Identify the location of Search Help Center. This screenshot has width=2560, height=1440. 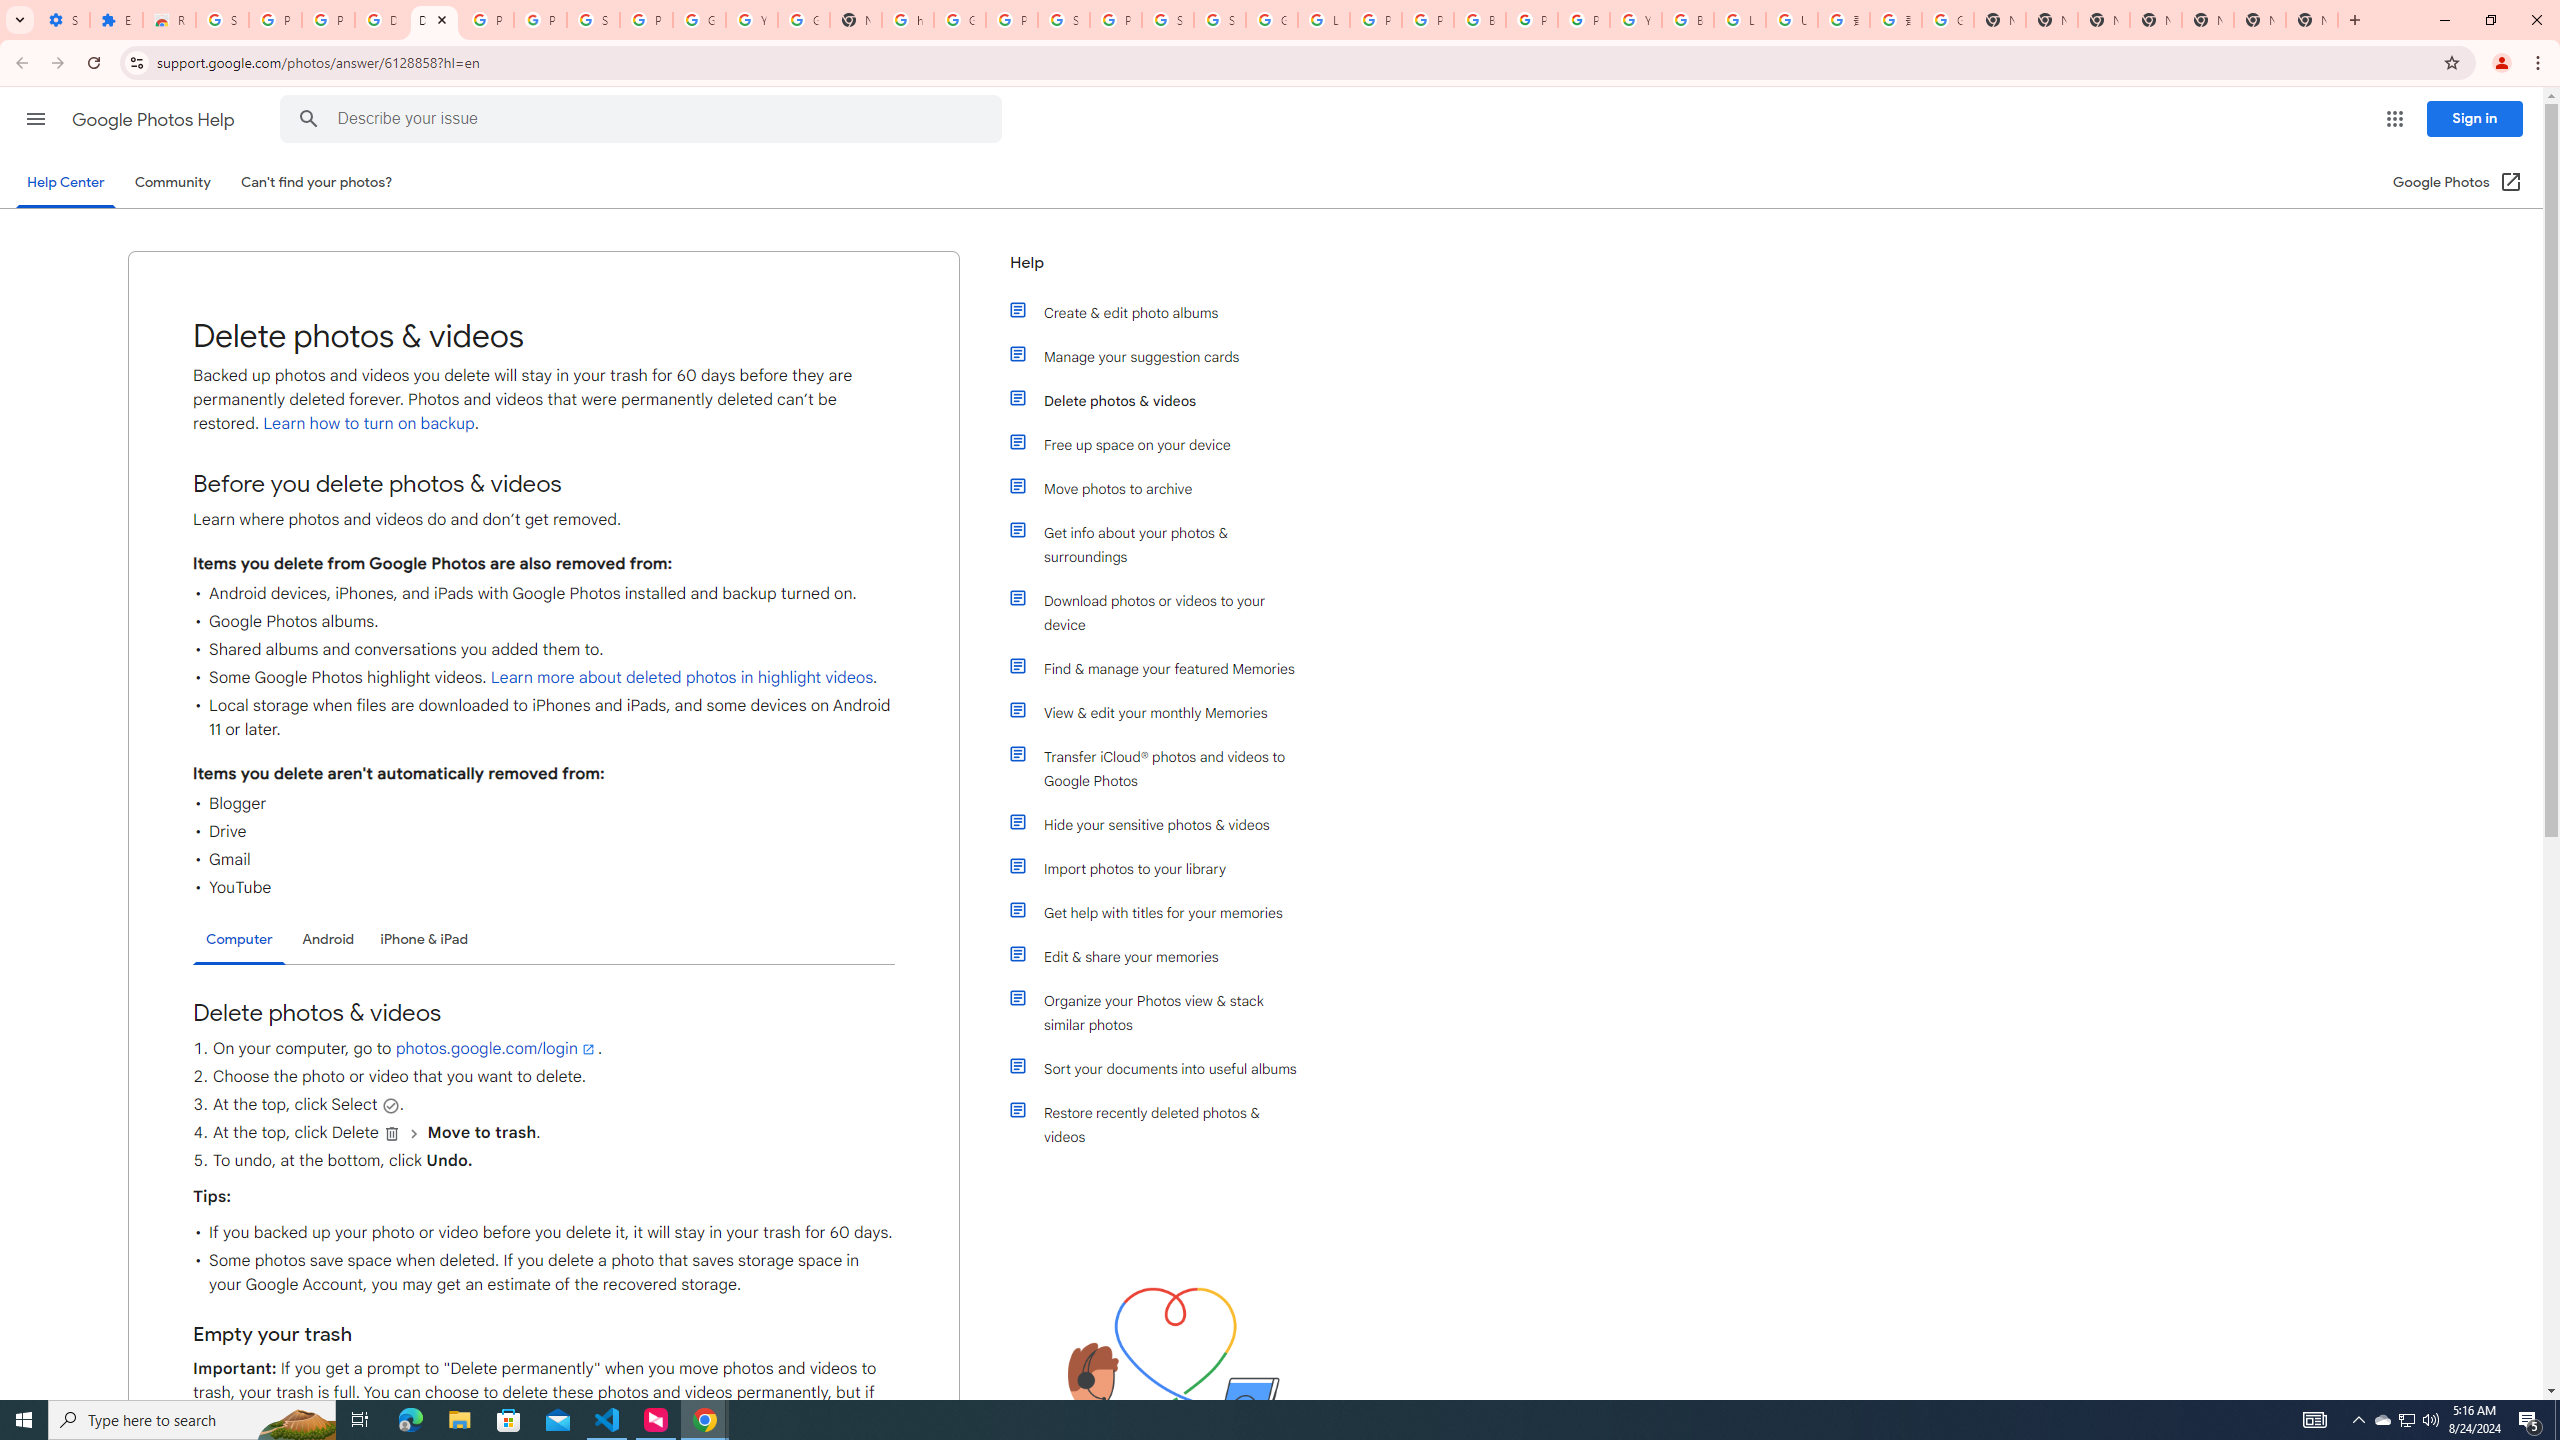
(309, 119).